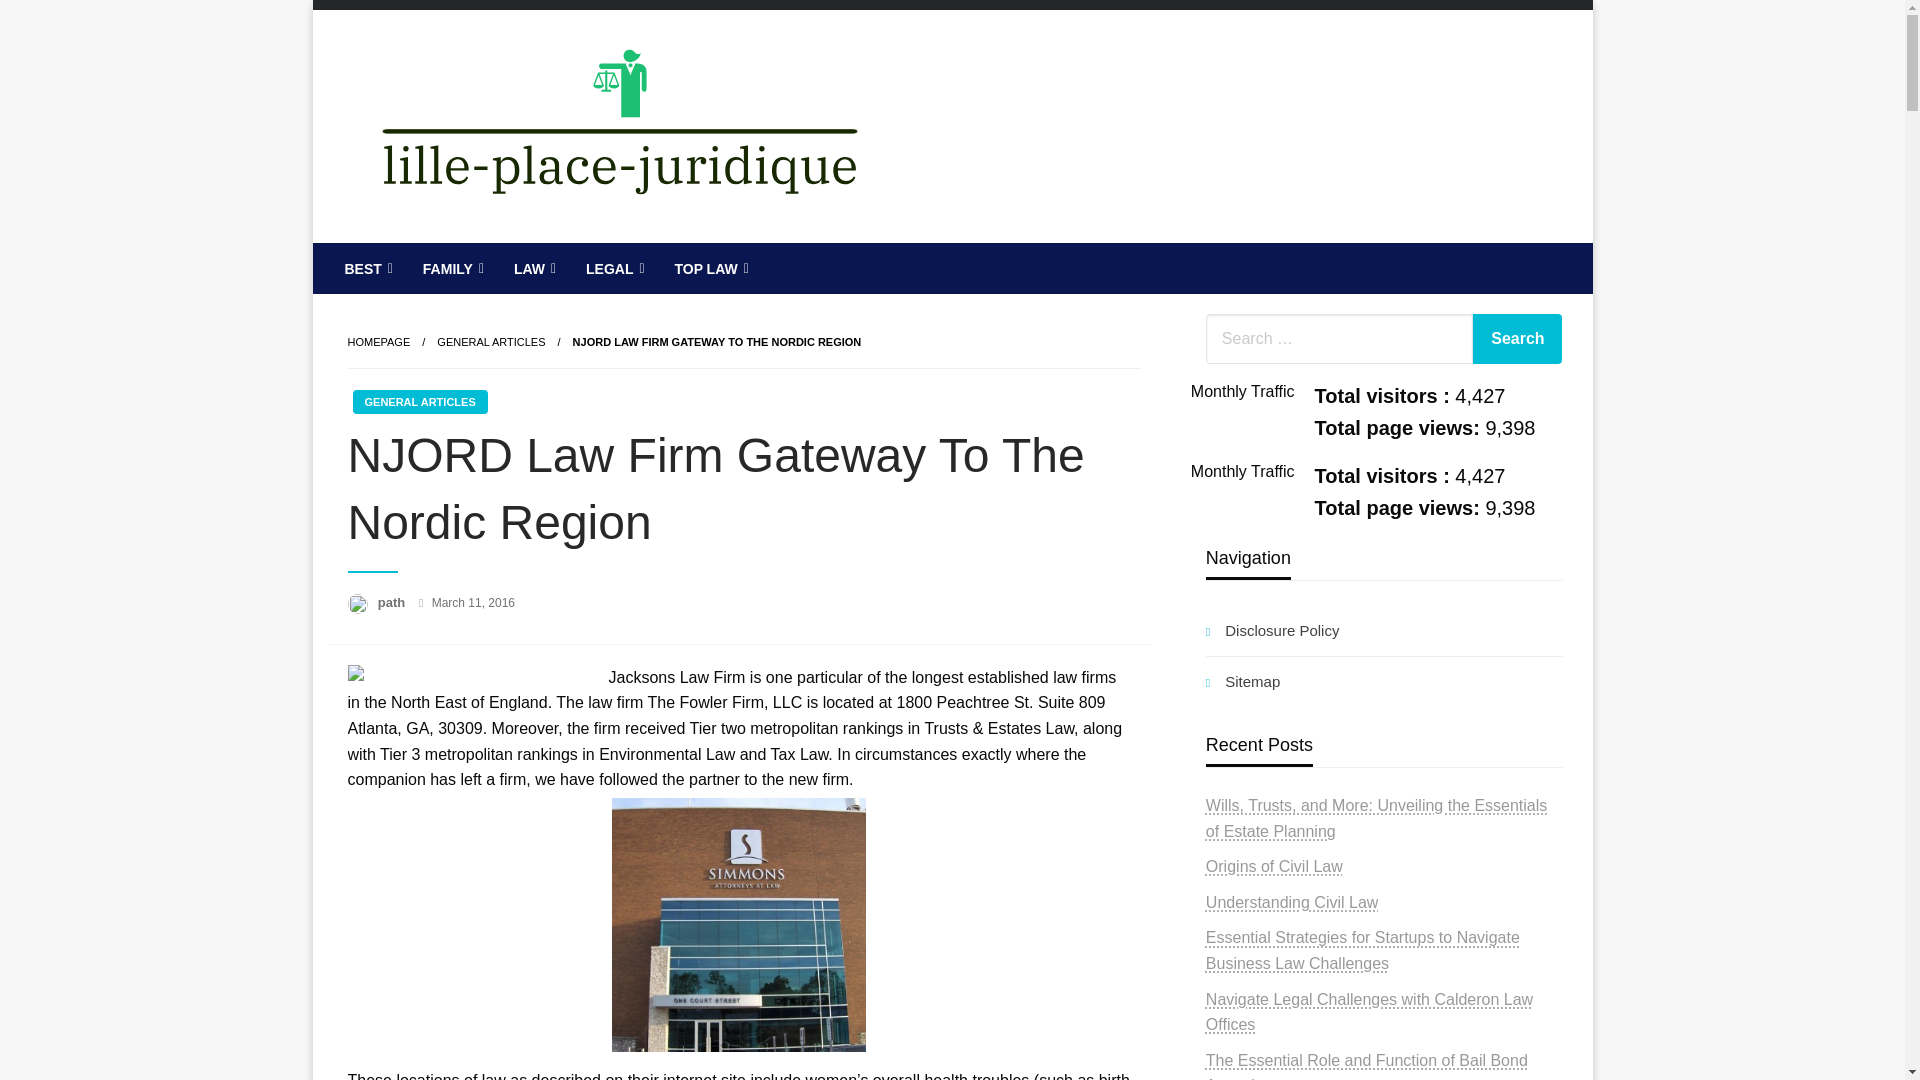 The height and width of the screenshot is (1080, 1920). I want to click on NJORD Law Firm Gateway To The Nordic Region, so click(717, 341).